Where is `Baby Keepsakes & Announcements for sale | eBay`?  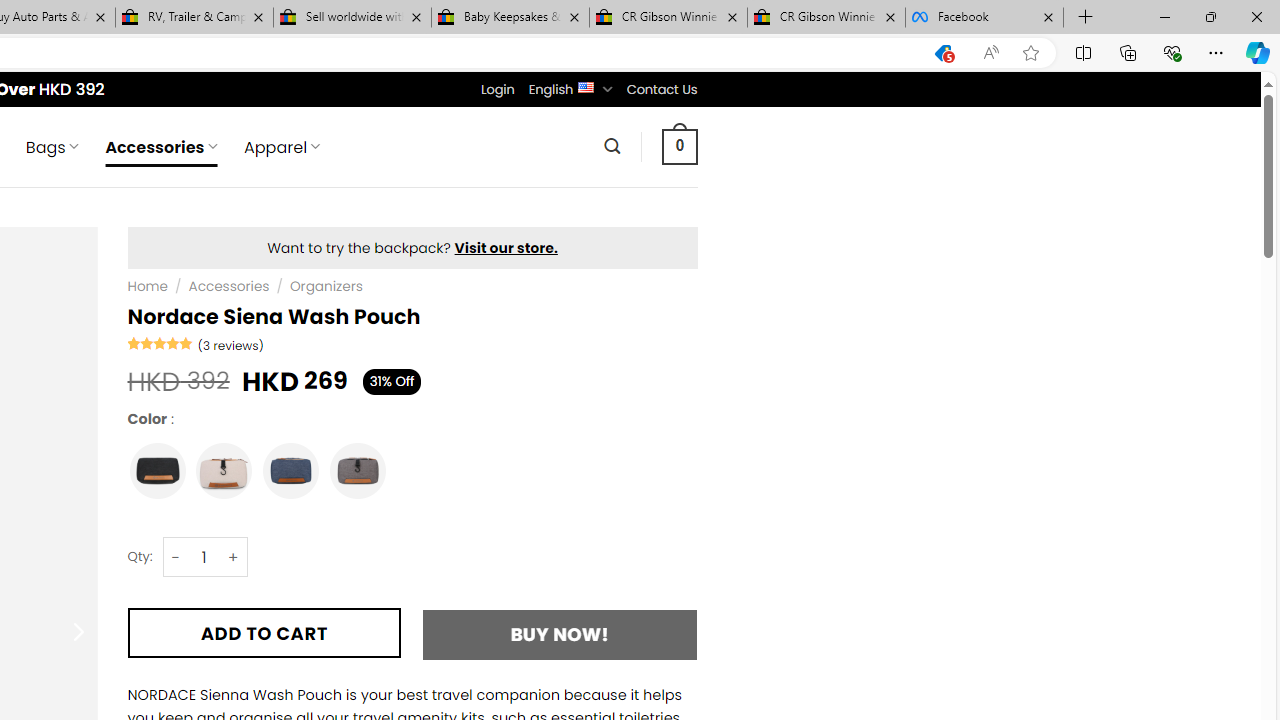
Baby Keepsakes & Announcements for sale | eBay is located at coordinates (510, 18).